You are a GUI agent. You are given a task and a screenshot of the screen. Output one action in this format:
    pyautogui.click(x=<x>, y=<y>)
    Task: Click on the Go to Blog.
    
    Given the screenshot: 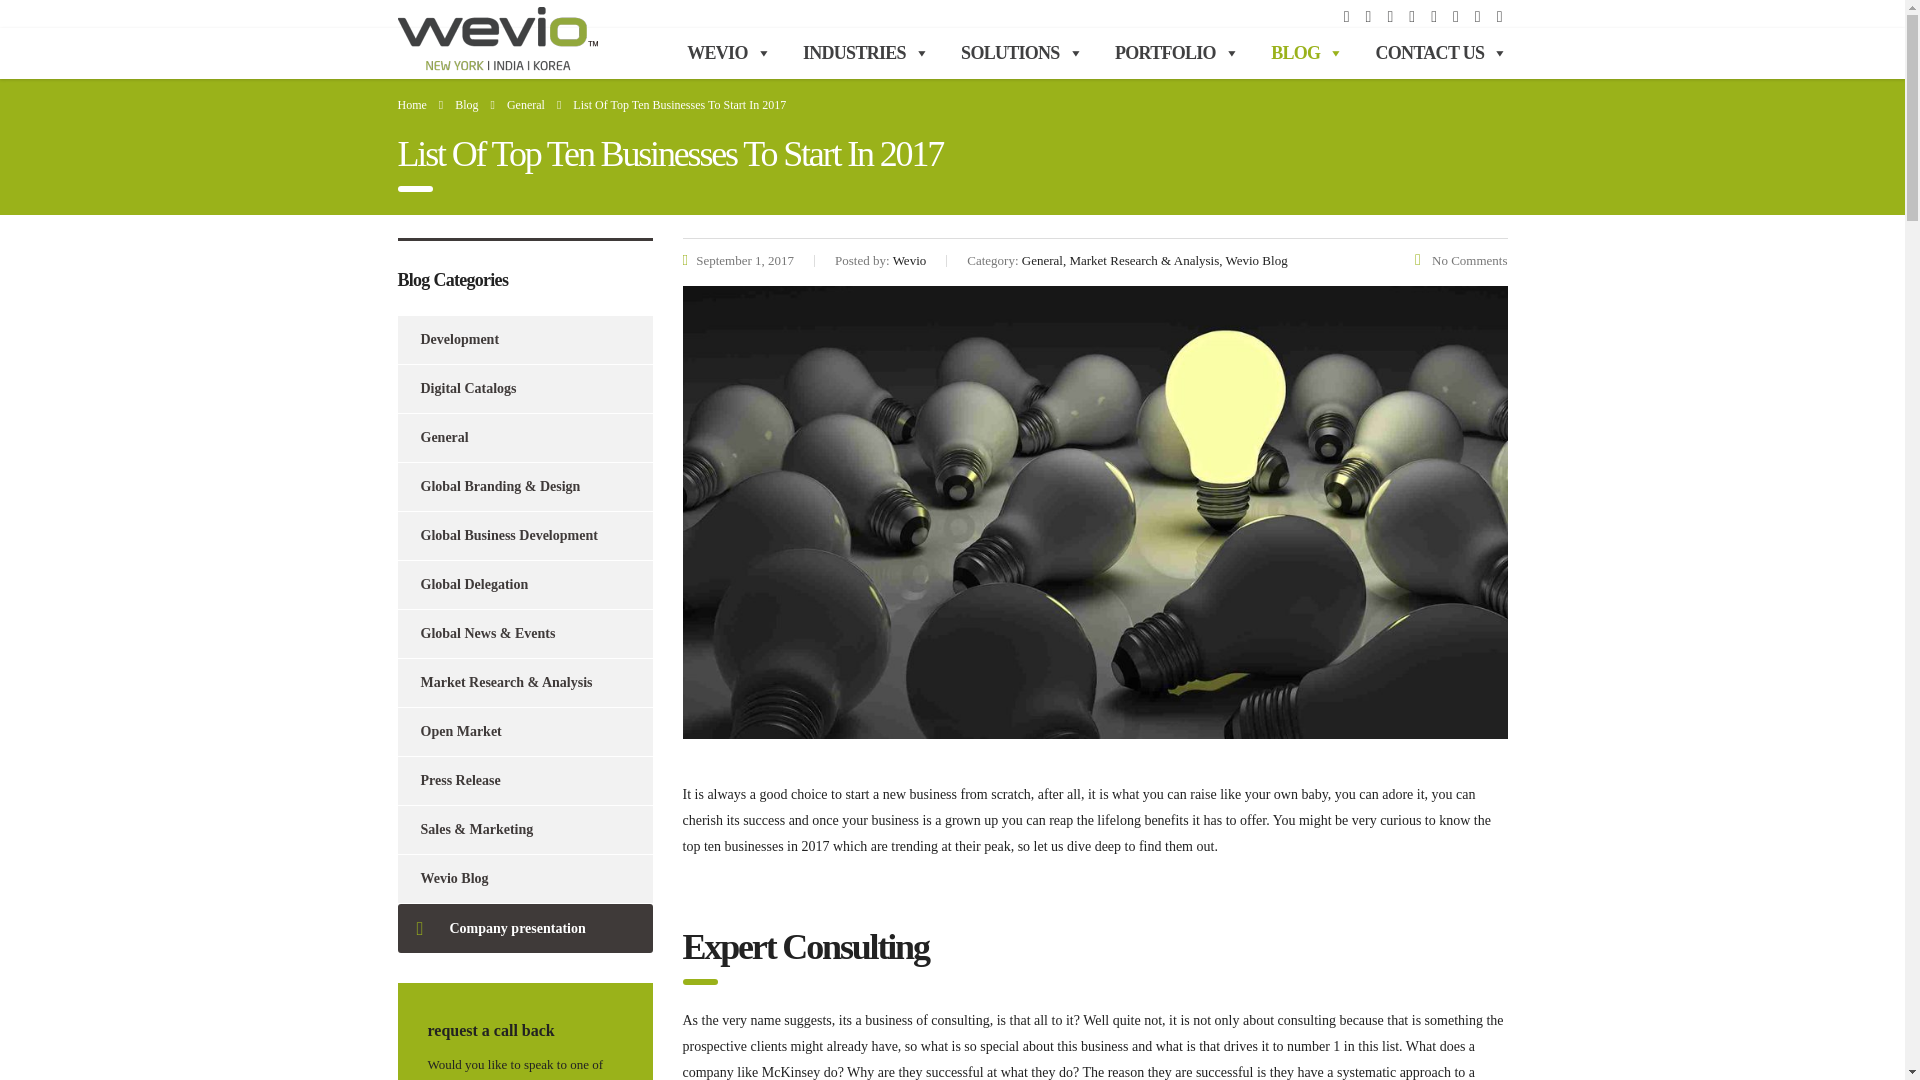 What is the action you would take?
    pyautogui.click(x=466, y=105)
    